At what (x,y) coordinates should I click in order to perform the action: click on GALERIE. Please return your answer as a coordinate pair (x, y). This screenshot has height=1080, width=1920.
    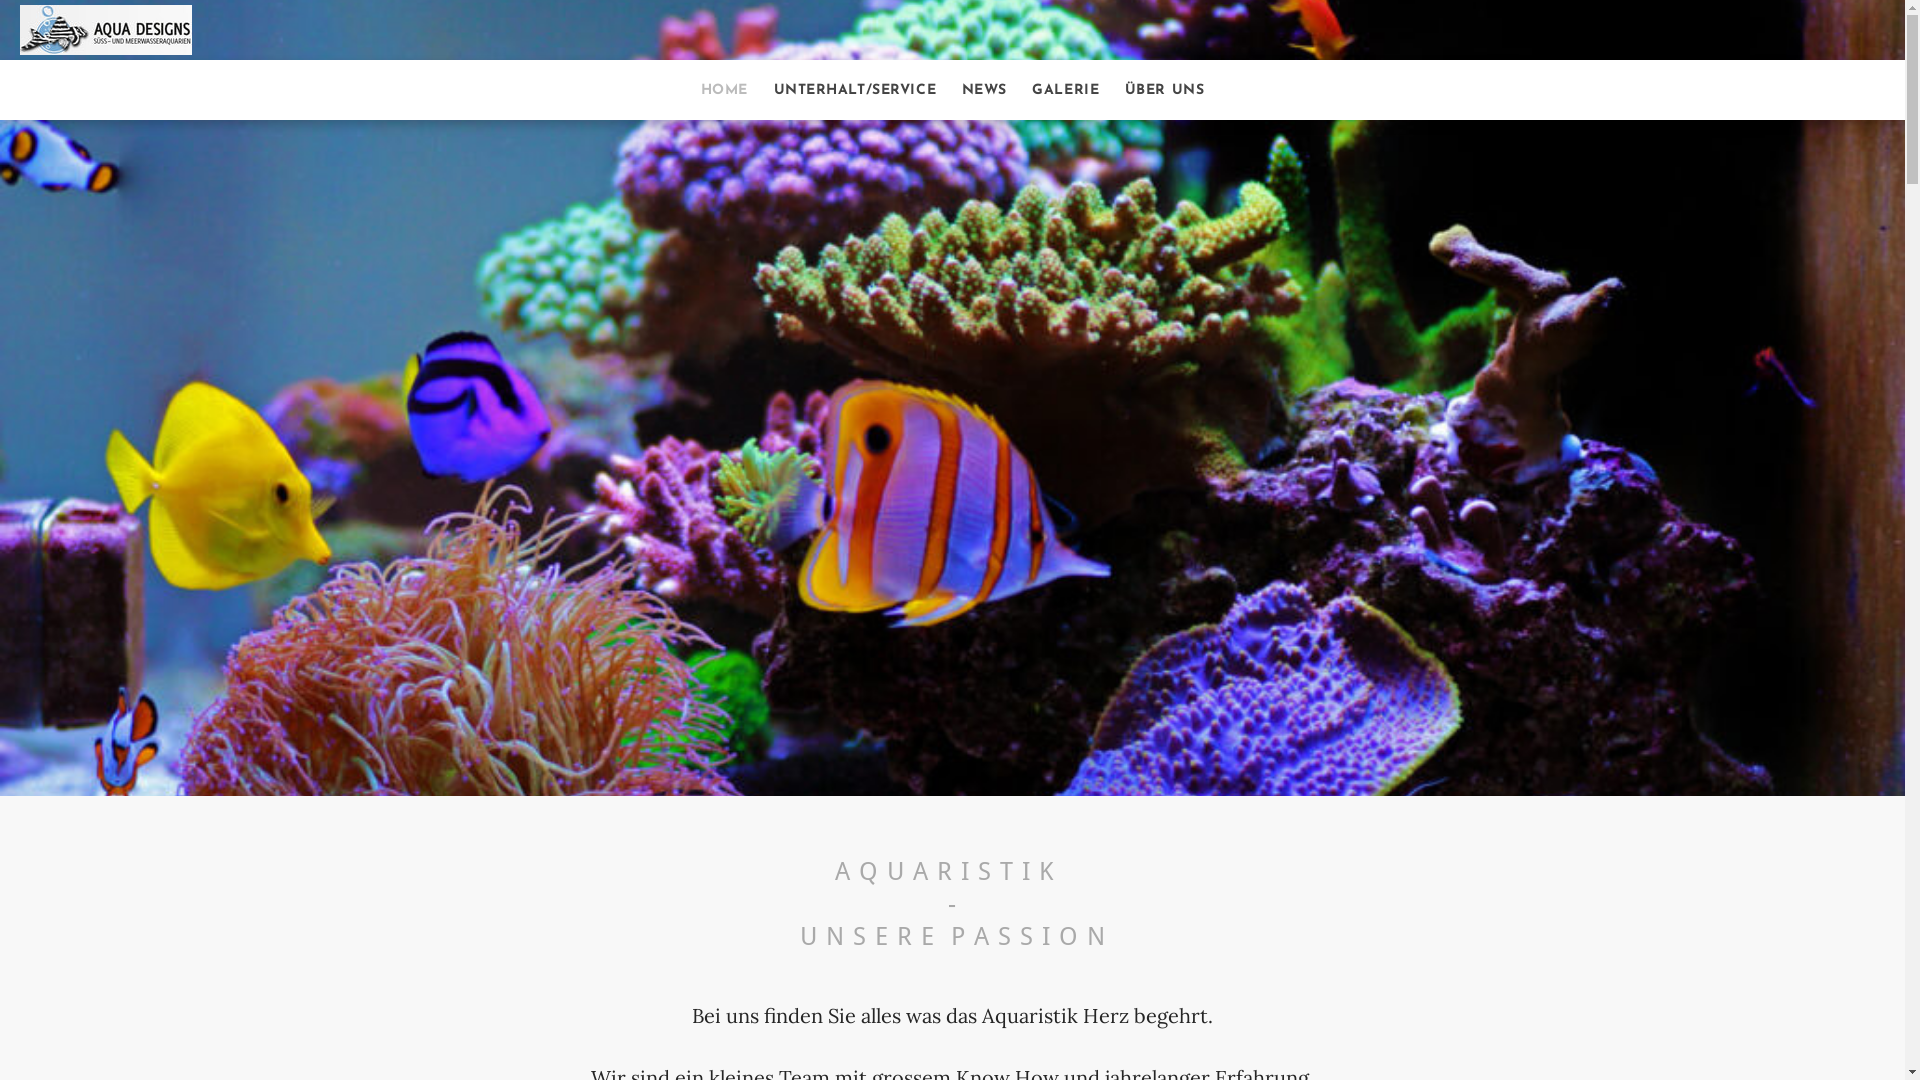
    Looking at the image, I should click on (1066, 90).